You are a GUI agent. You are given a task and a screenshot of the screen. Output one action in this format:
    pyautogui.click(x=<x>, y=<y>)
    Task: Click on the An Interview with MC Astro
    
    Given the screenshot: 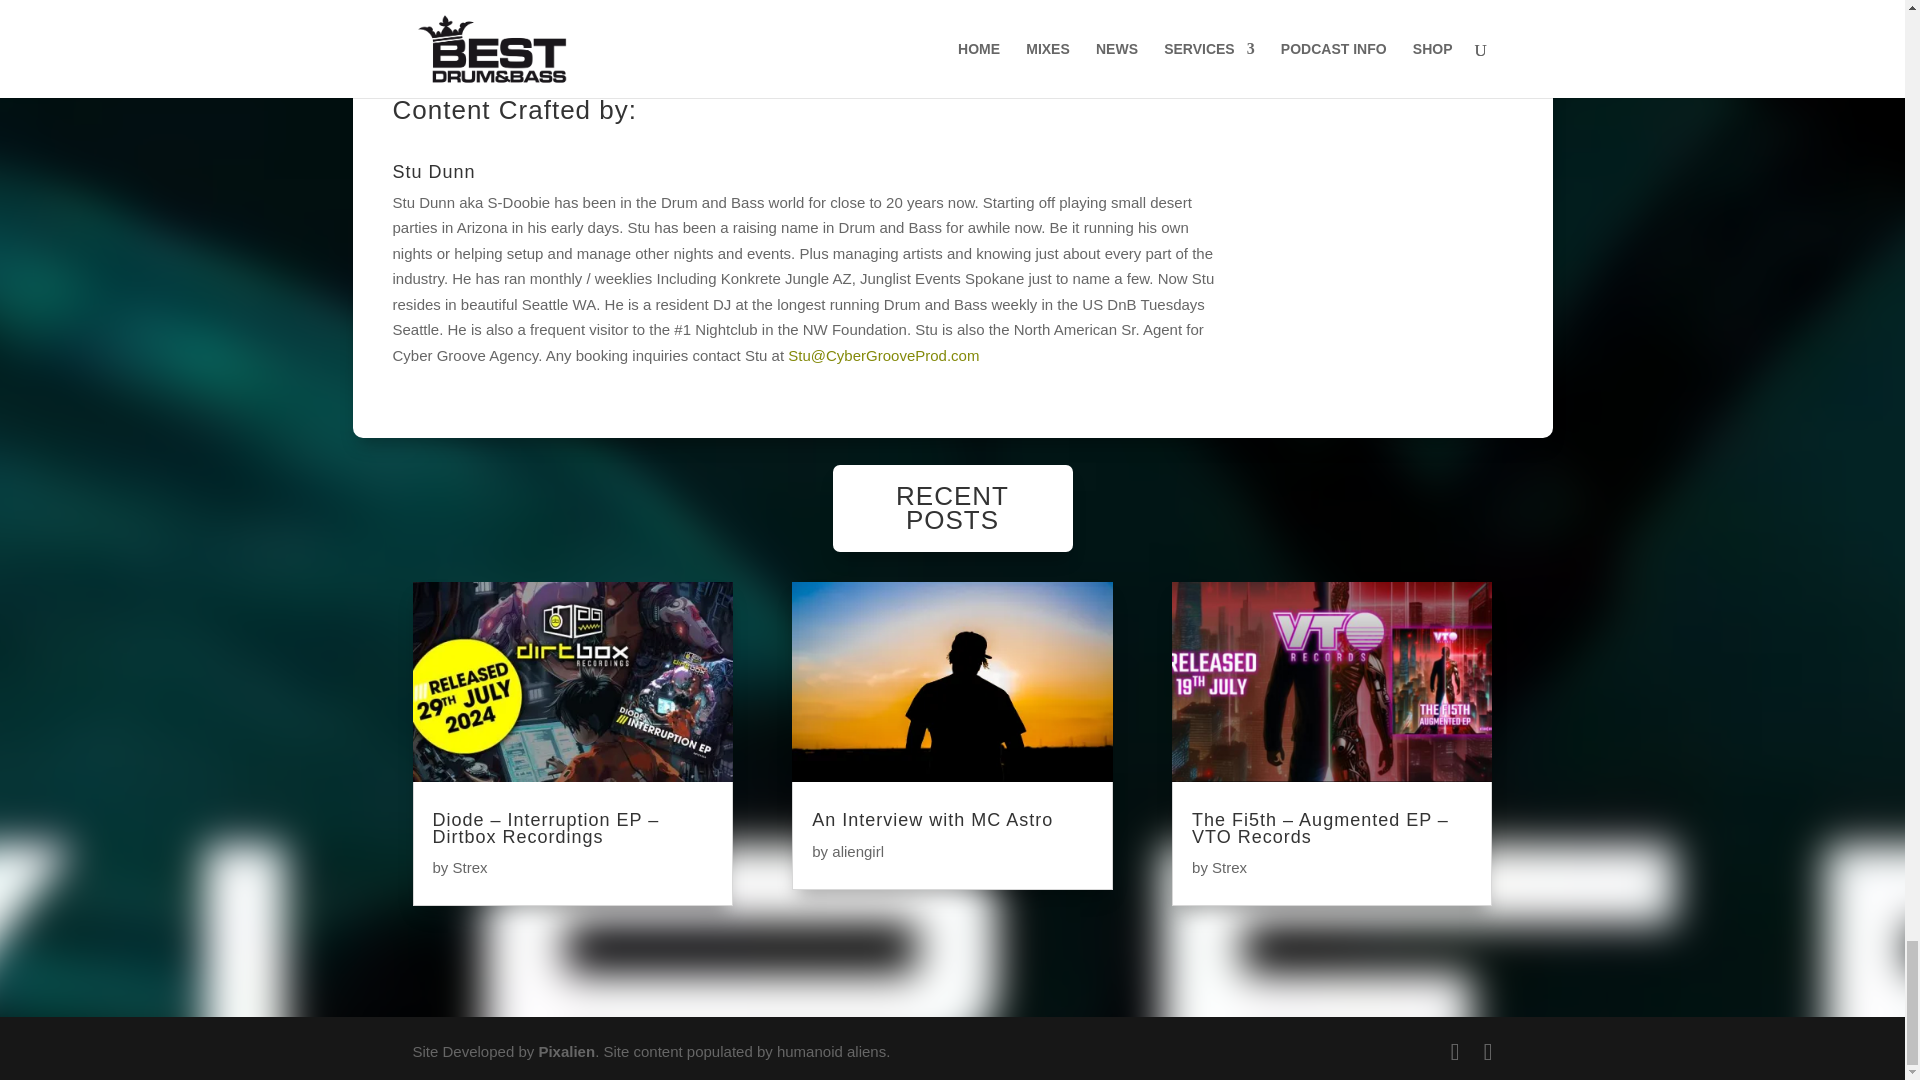 What is the action you would take?
    pyautogui.click(x=932, y=820)
    